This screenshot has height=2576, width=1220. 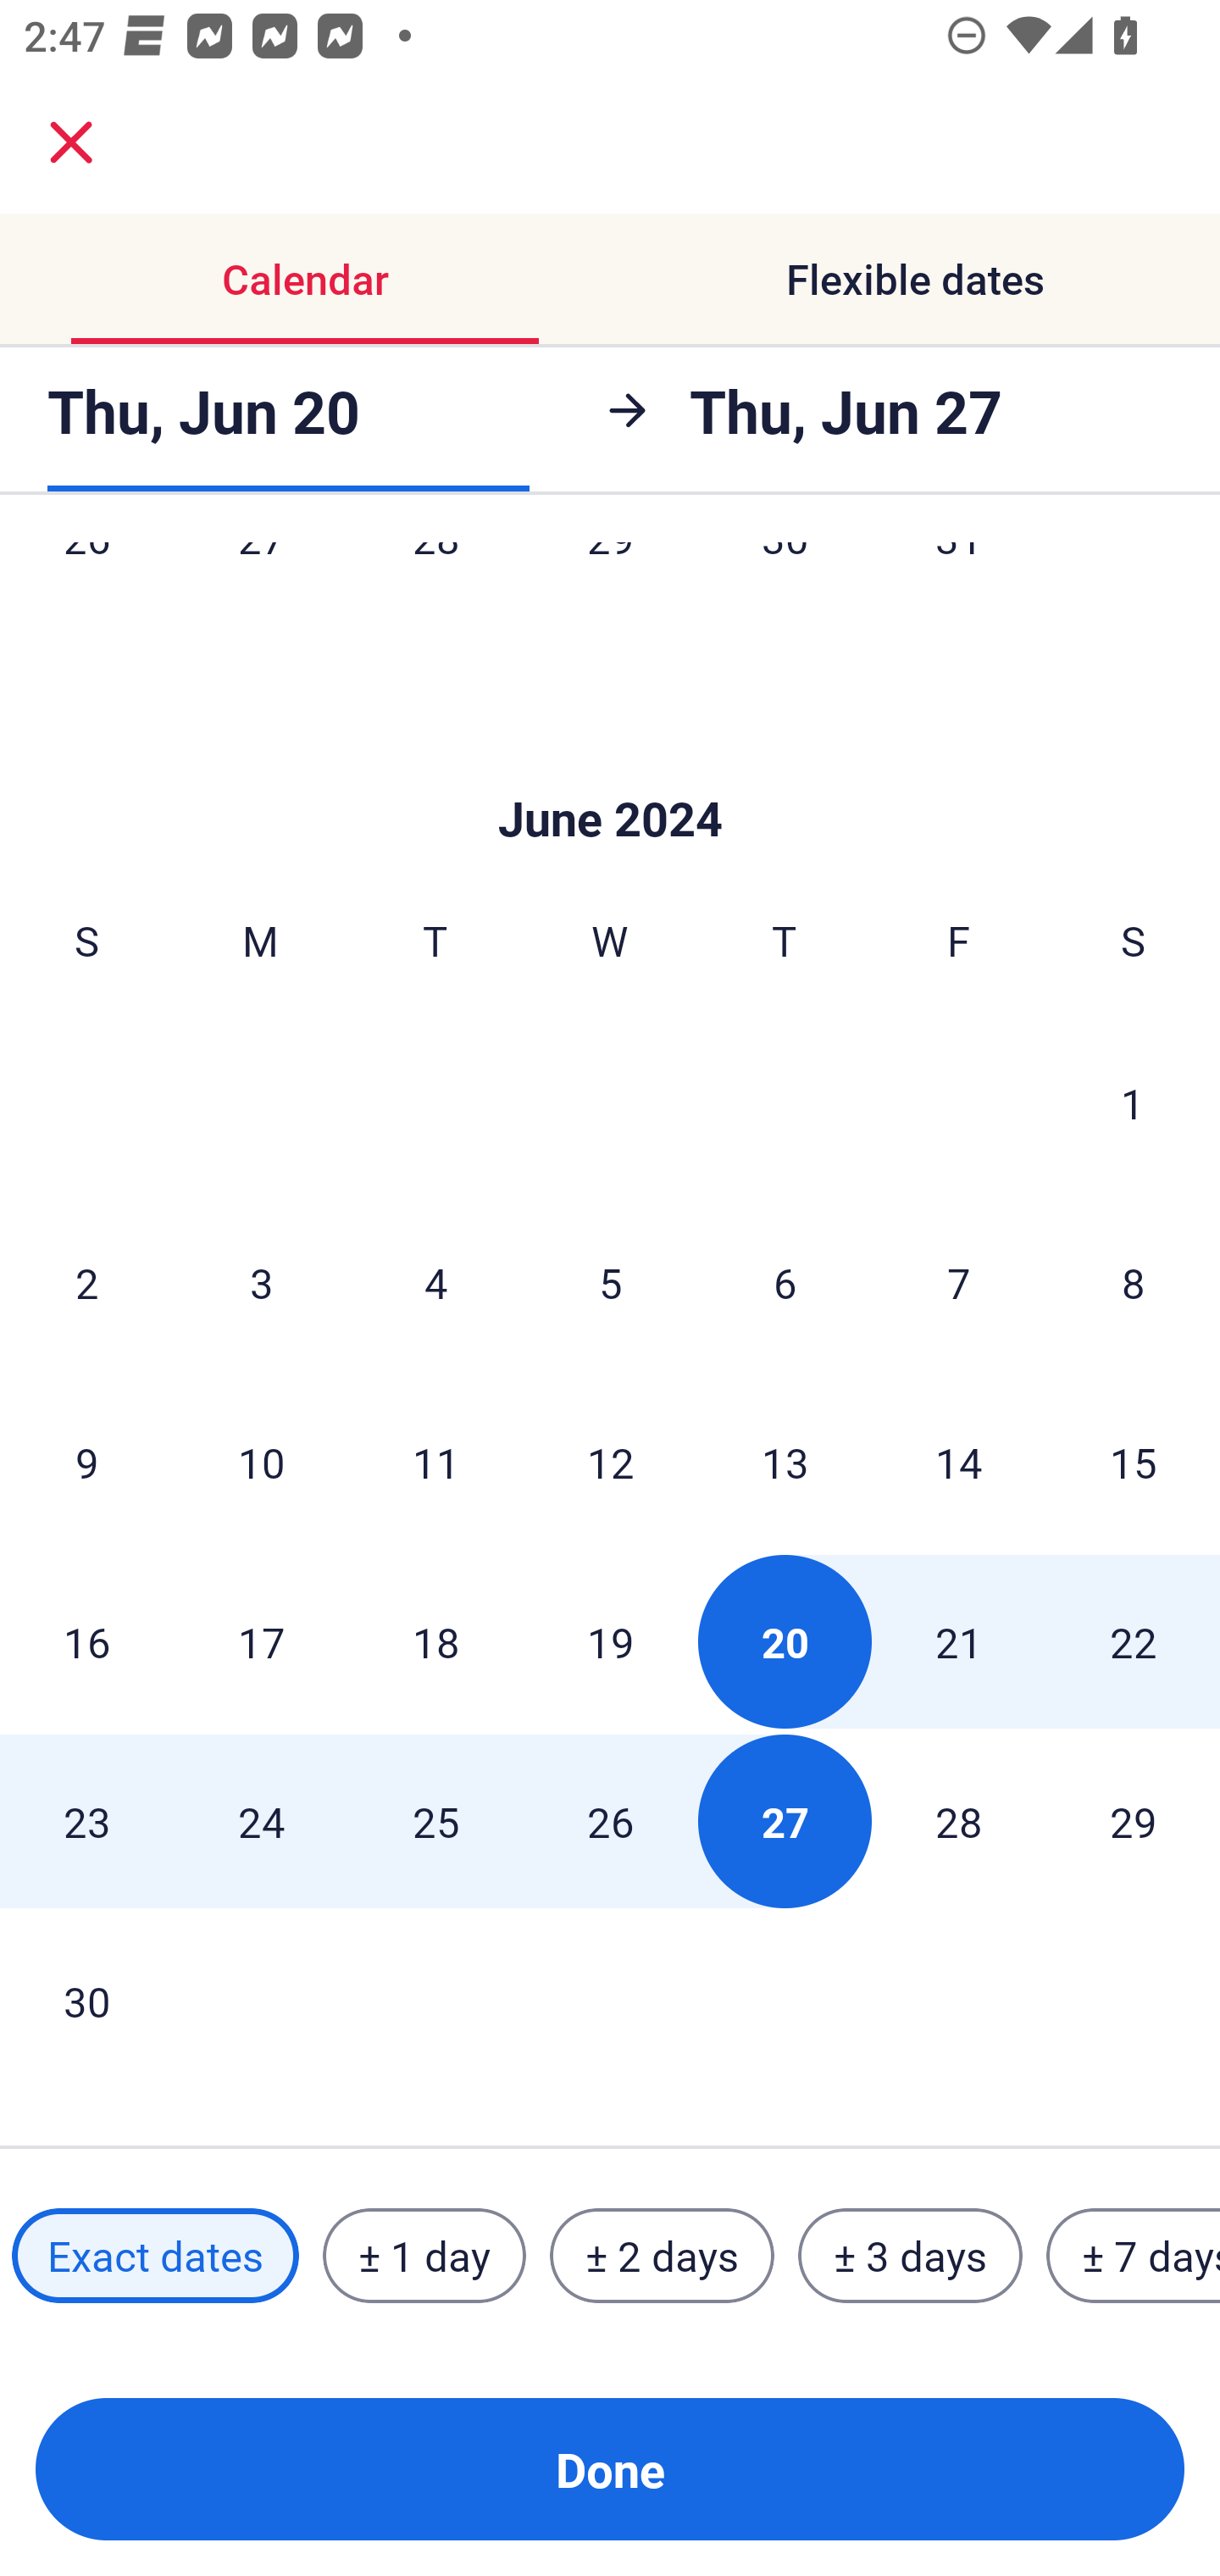 What do you see at coordinates (435, 1283) in the screenshot?
I see `4 Tuesday, June 4, 2024` at bounding box center [435, 1283].